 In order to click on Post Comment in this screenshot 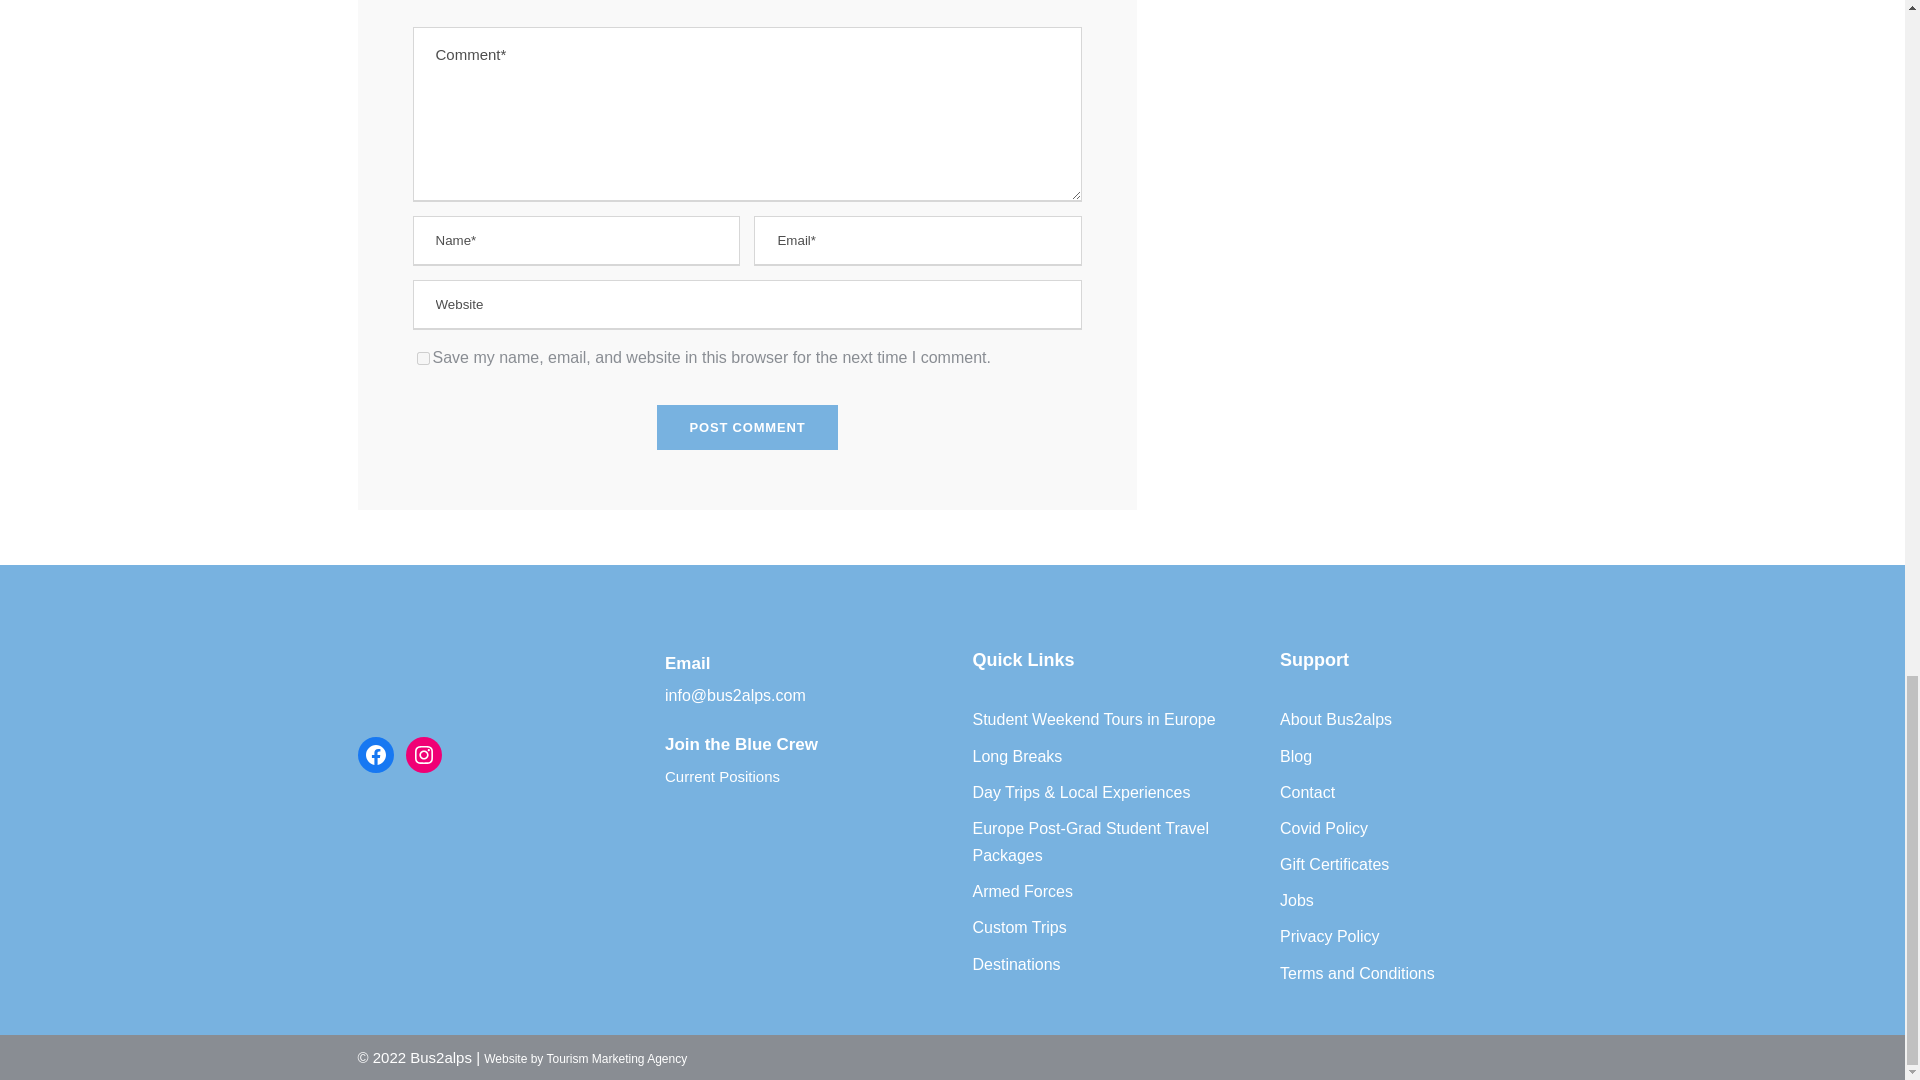, I will do `click(748, 428)`.